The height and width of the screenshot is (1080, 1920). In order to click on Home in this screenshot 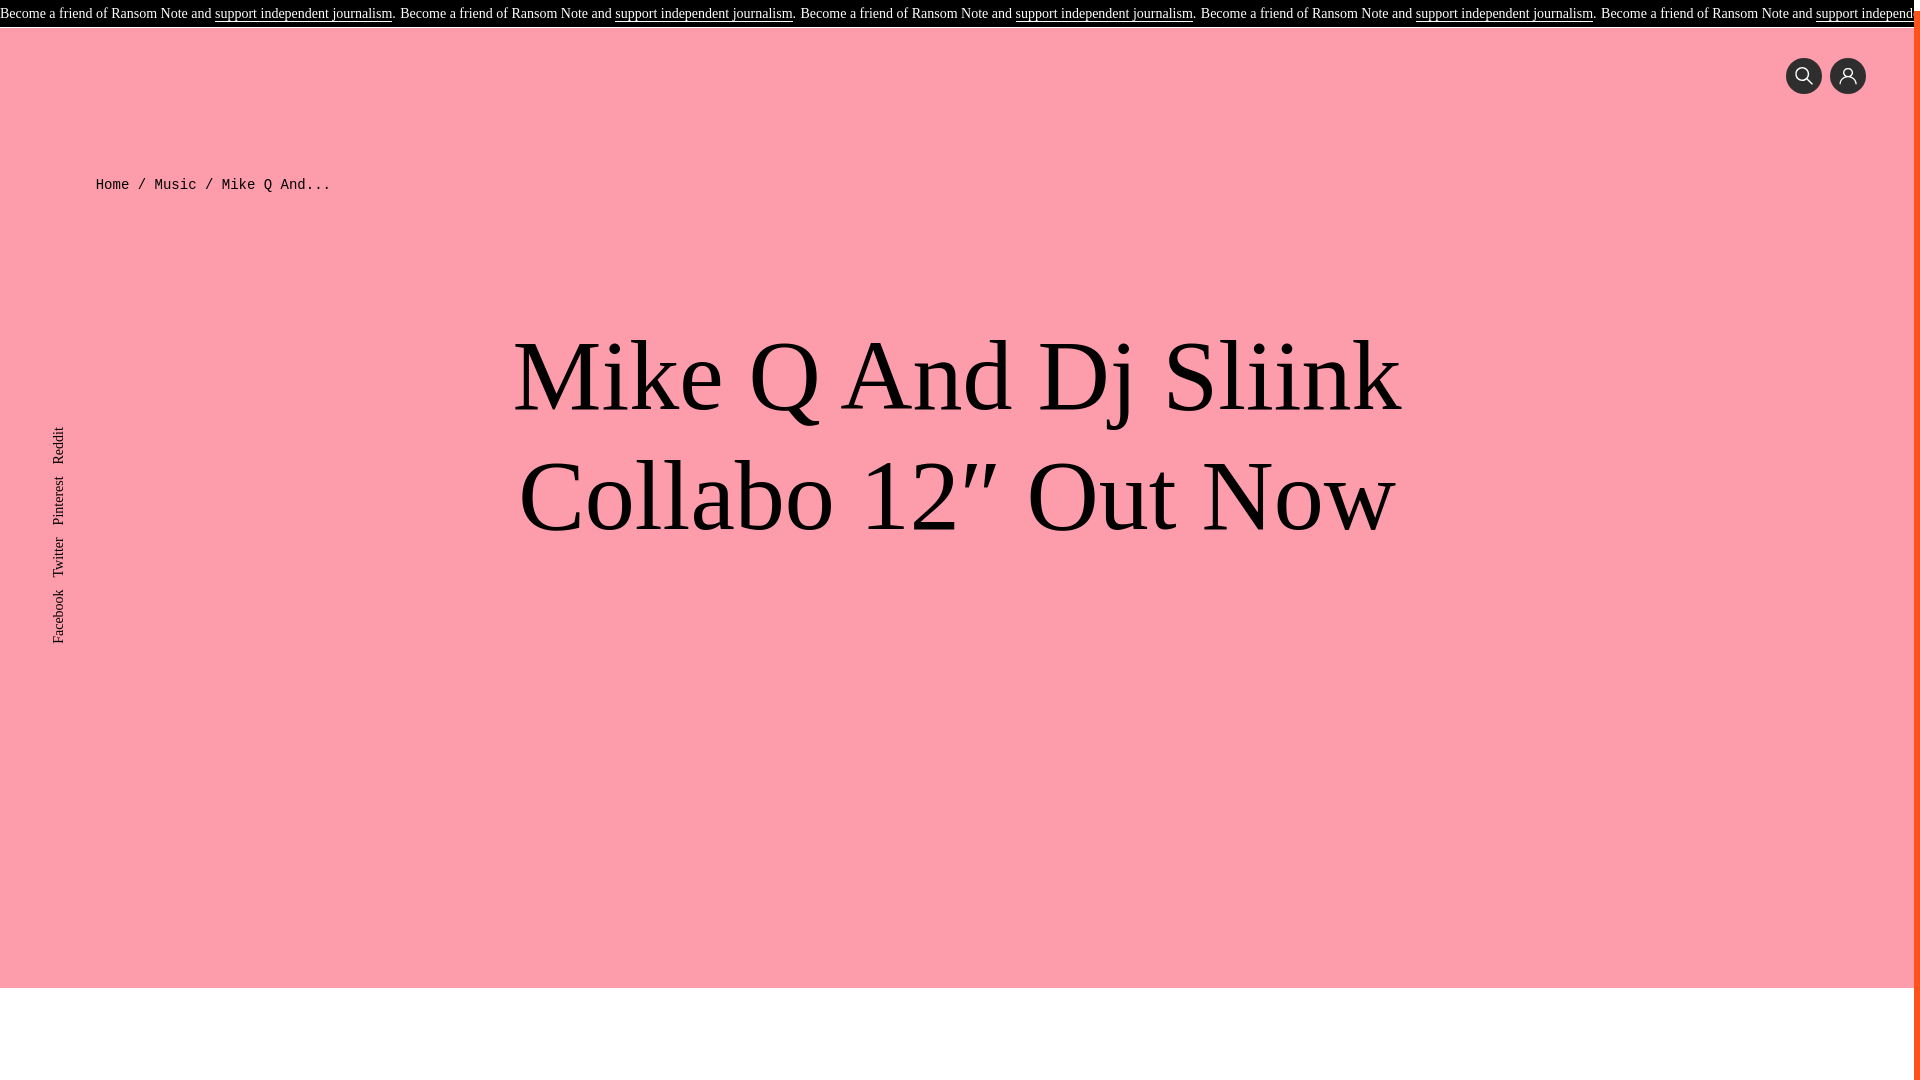, I will do `click(113, 185)`.